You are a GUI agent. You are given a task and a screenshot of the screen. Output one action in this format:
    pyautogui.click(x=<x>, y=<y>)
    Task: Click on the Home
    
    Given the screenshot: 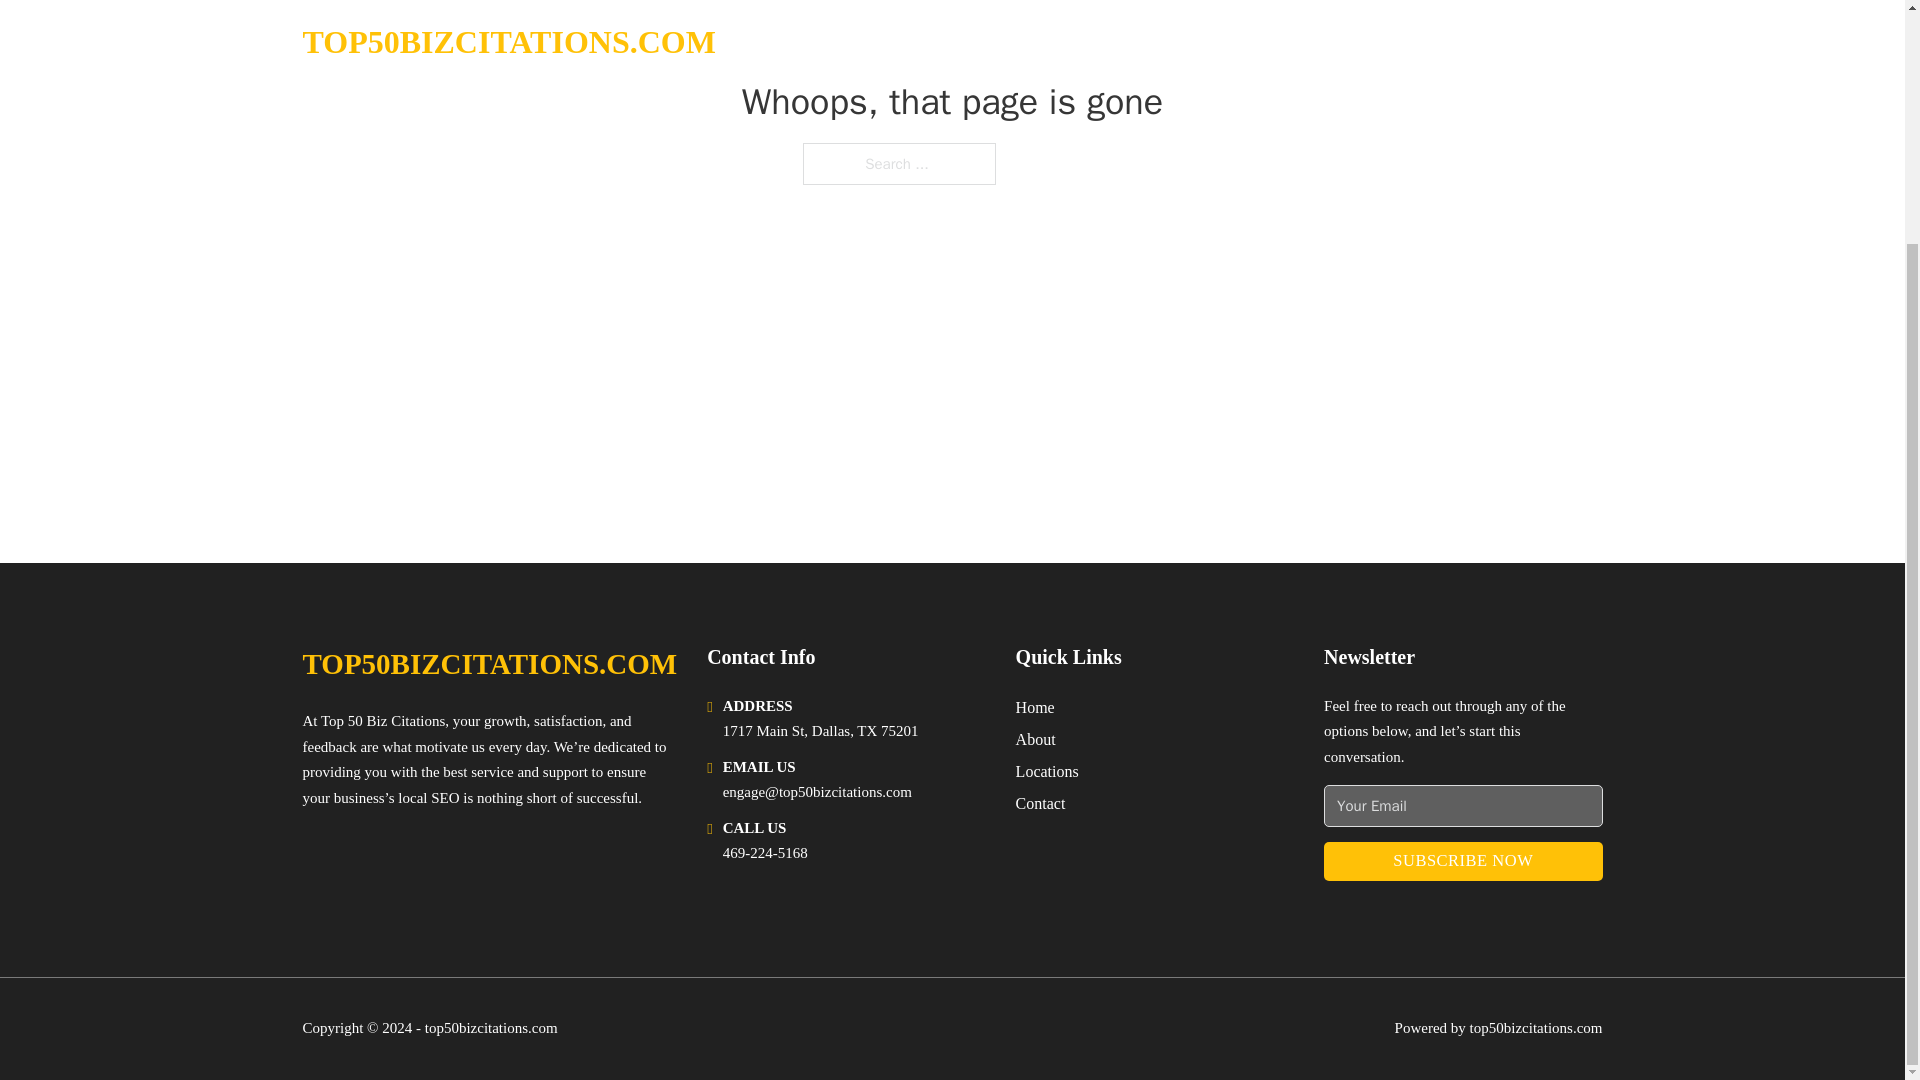 What is the action you would take?
    pyautogui.click(x=1034, y=708)
    